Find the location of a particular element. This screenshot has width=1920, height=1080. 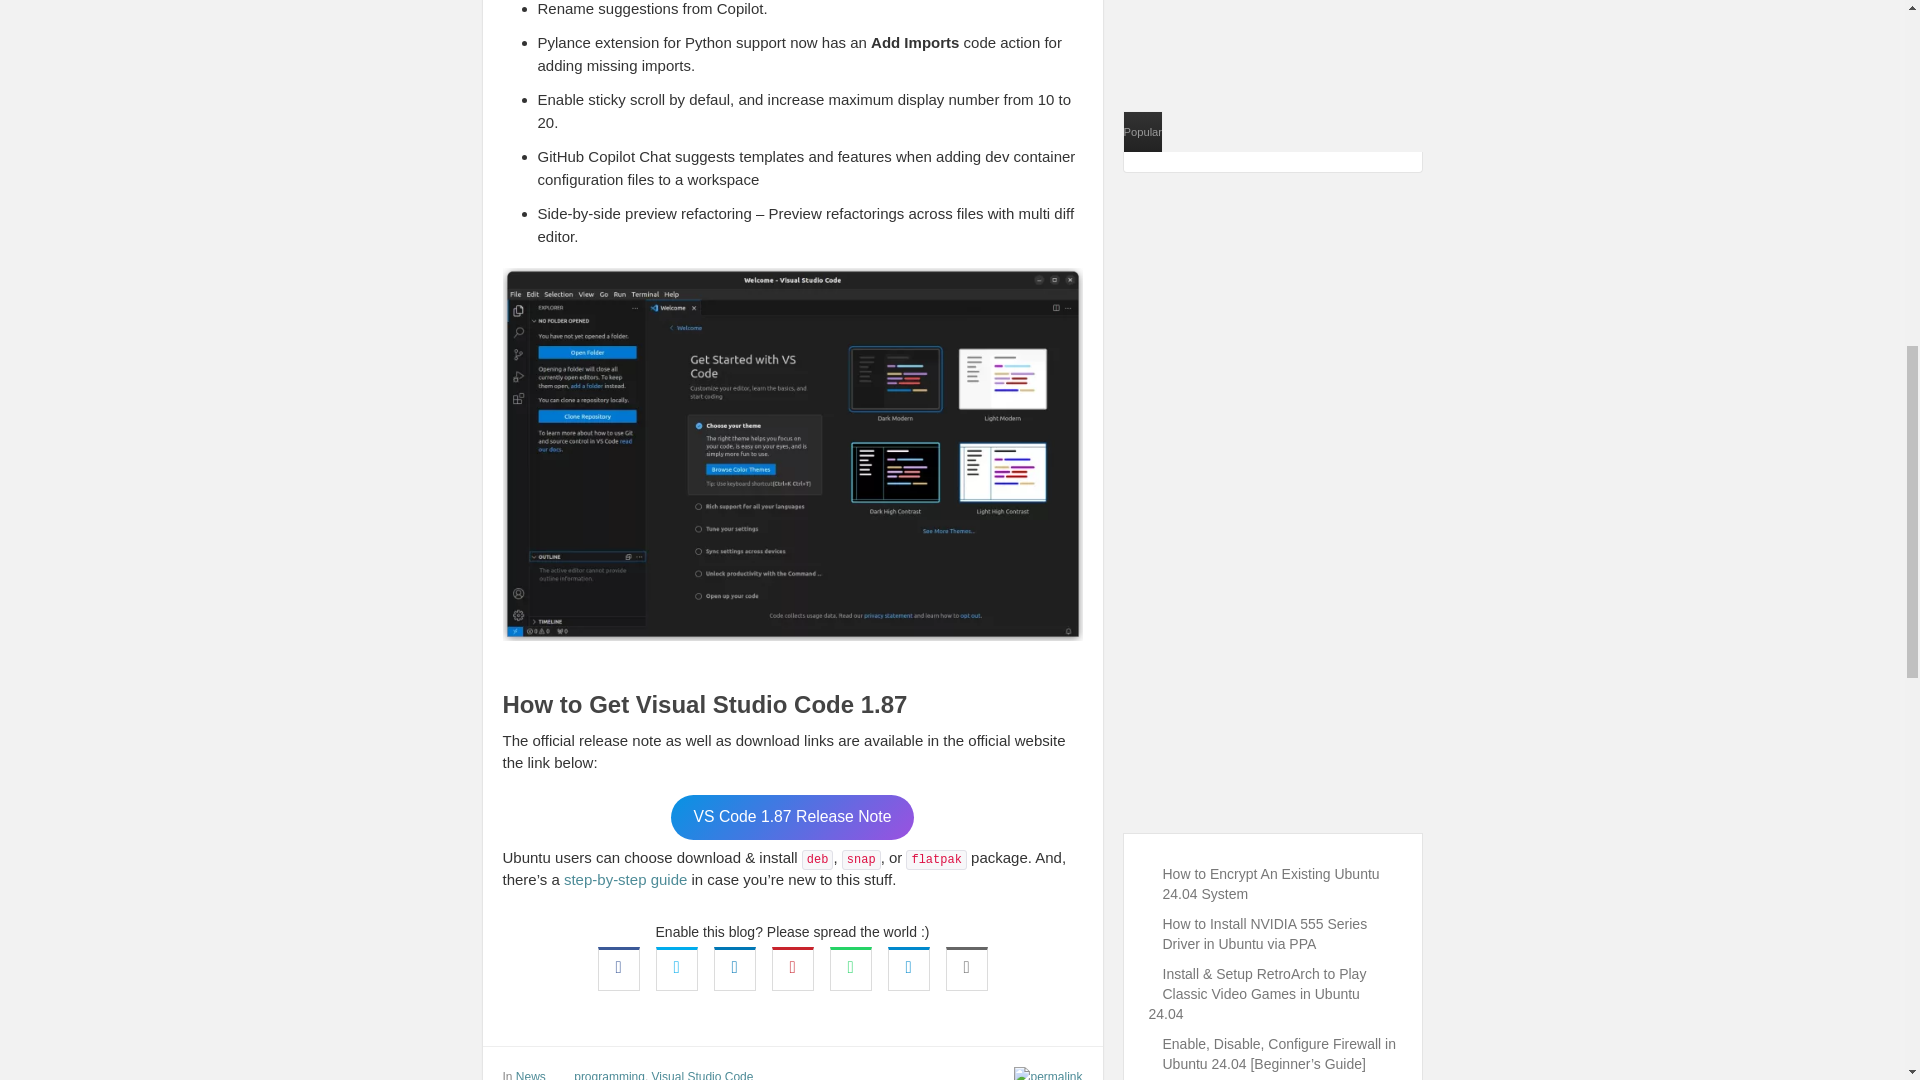

step-by-step guide is located at coordinates (626, 878).